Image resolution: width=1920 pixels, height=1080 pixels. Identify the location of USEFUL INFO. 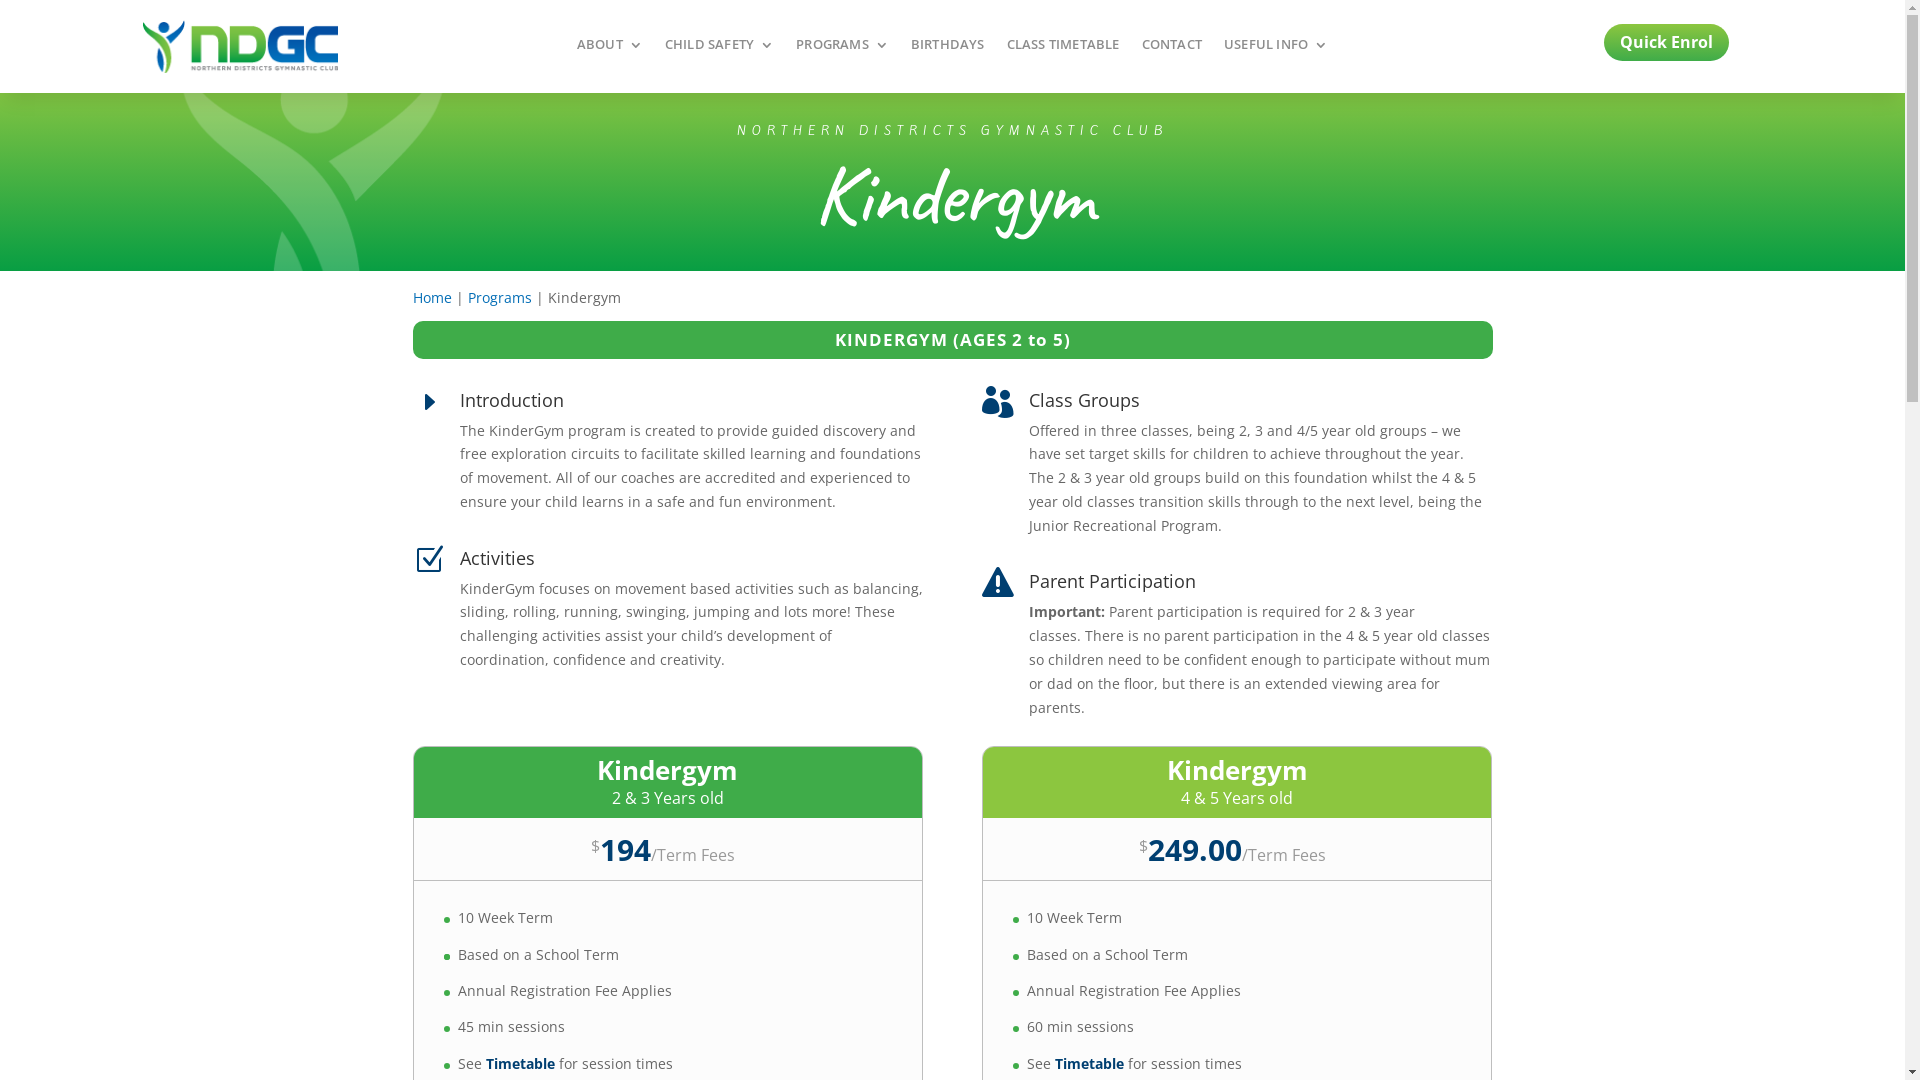
(1276, 49).